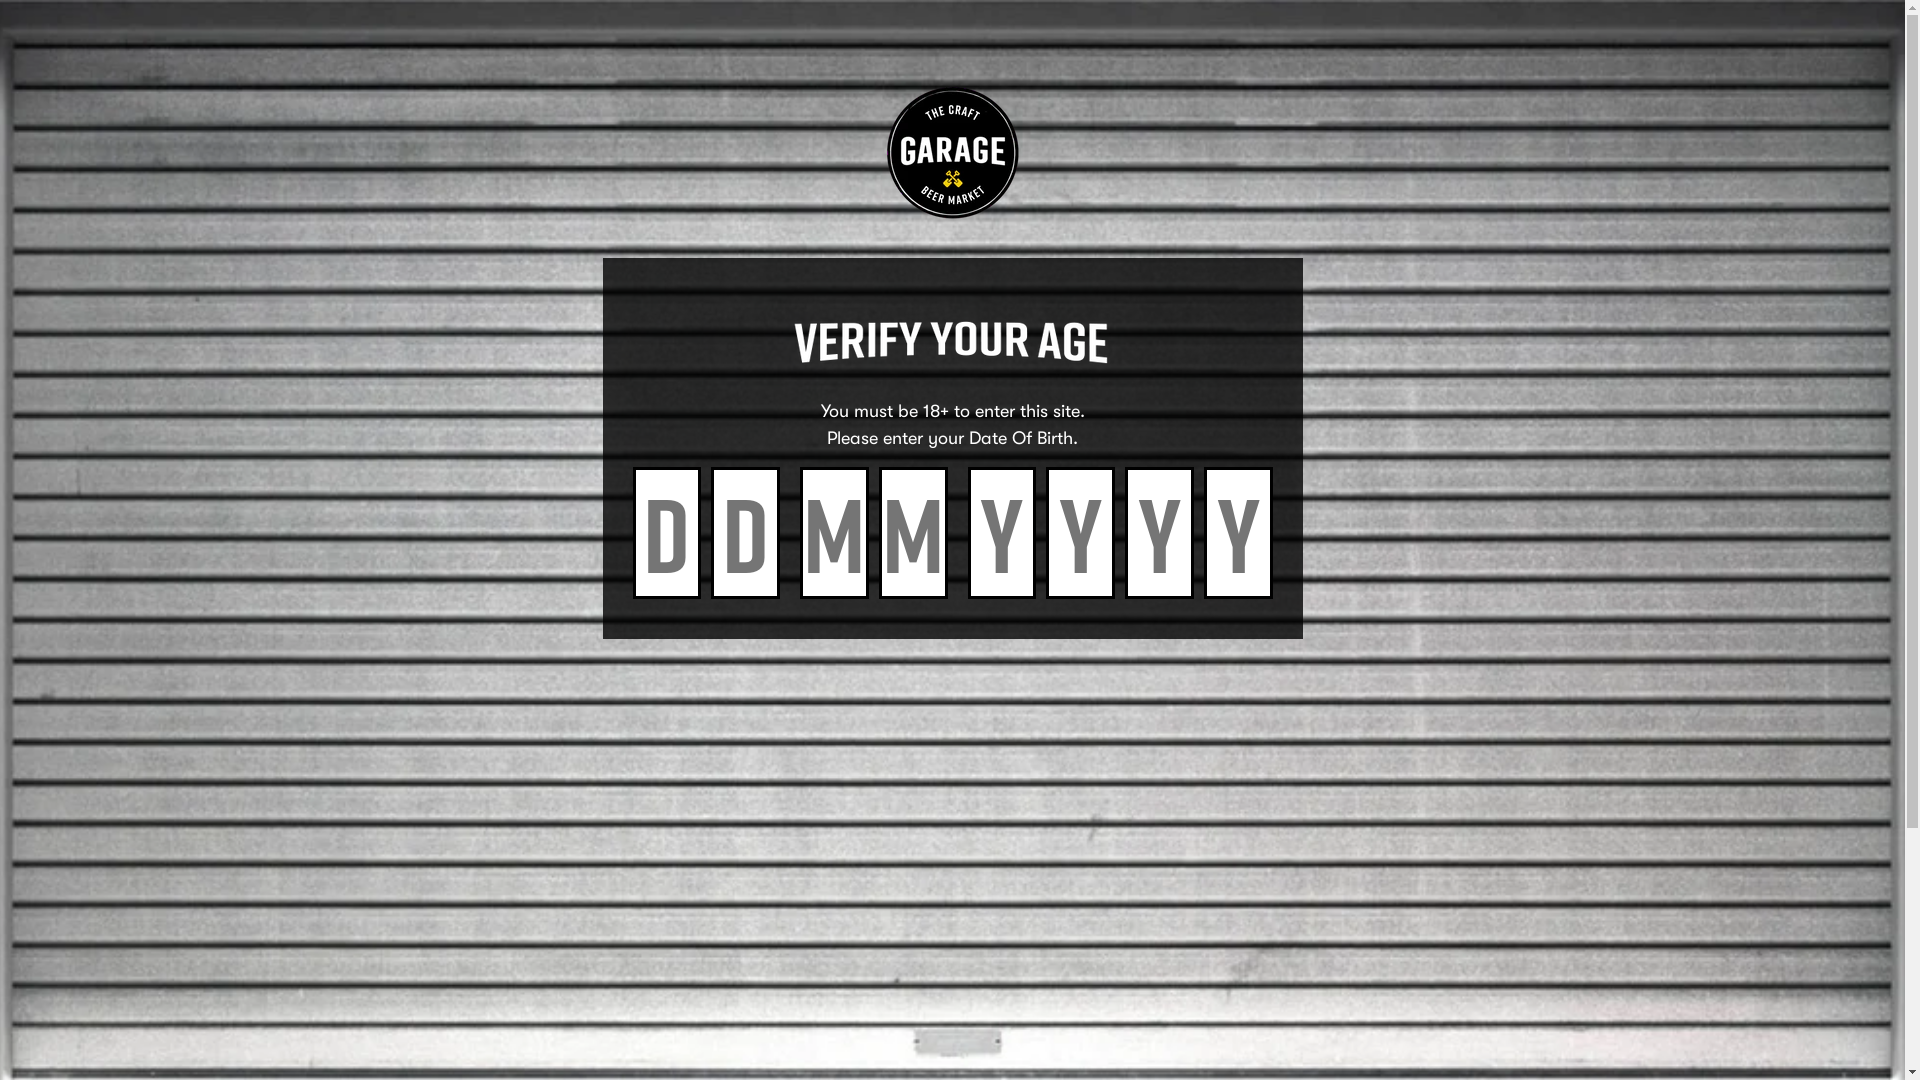 The height and width of the screenshot is (1080, 1920). I want to click on About Us, so click(810, 657).